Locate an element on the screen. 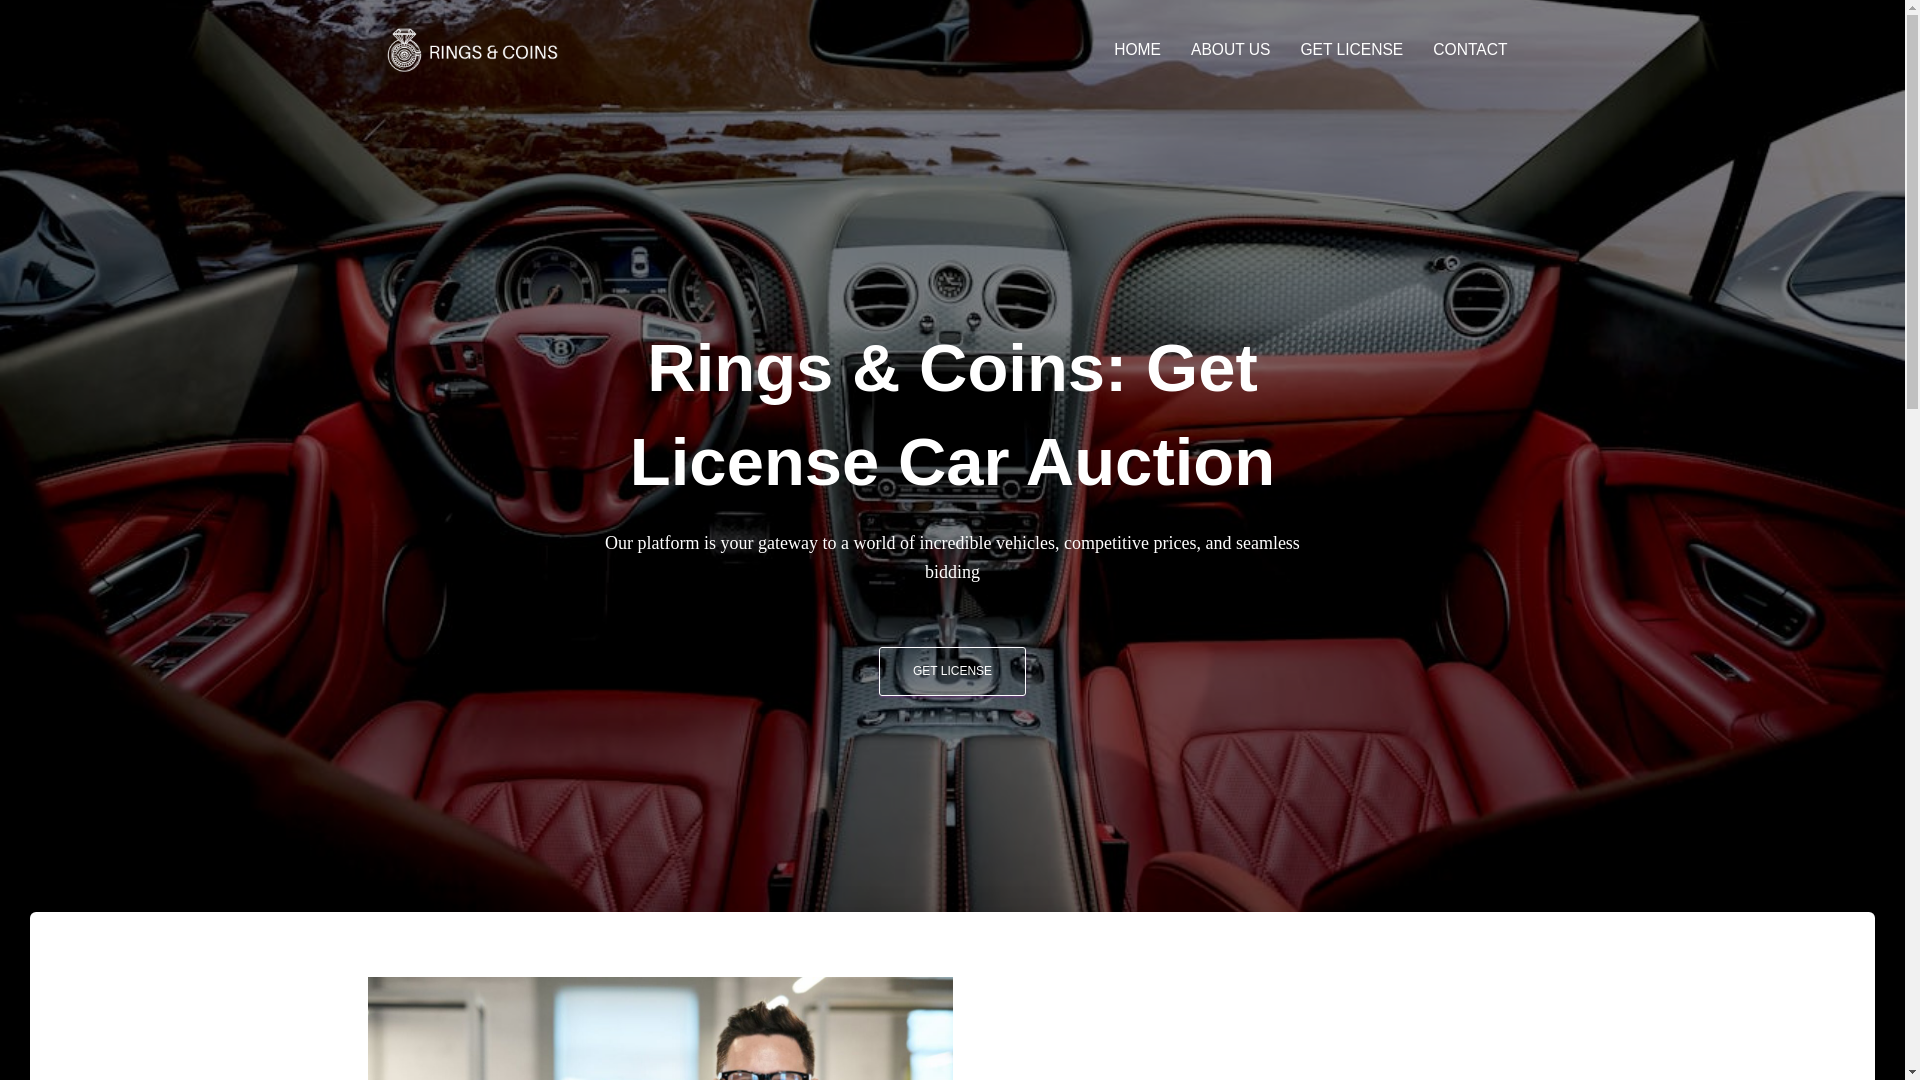 The width and height of the screenshot is (1920, 1080). Contact is located at coordinates (1470, 49).